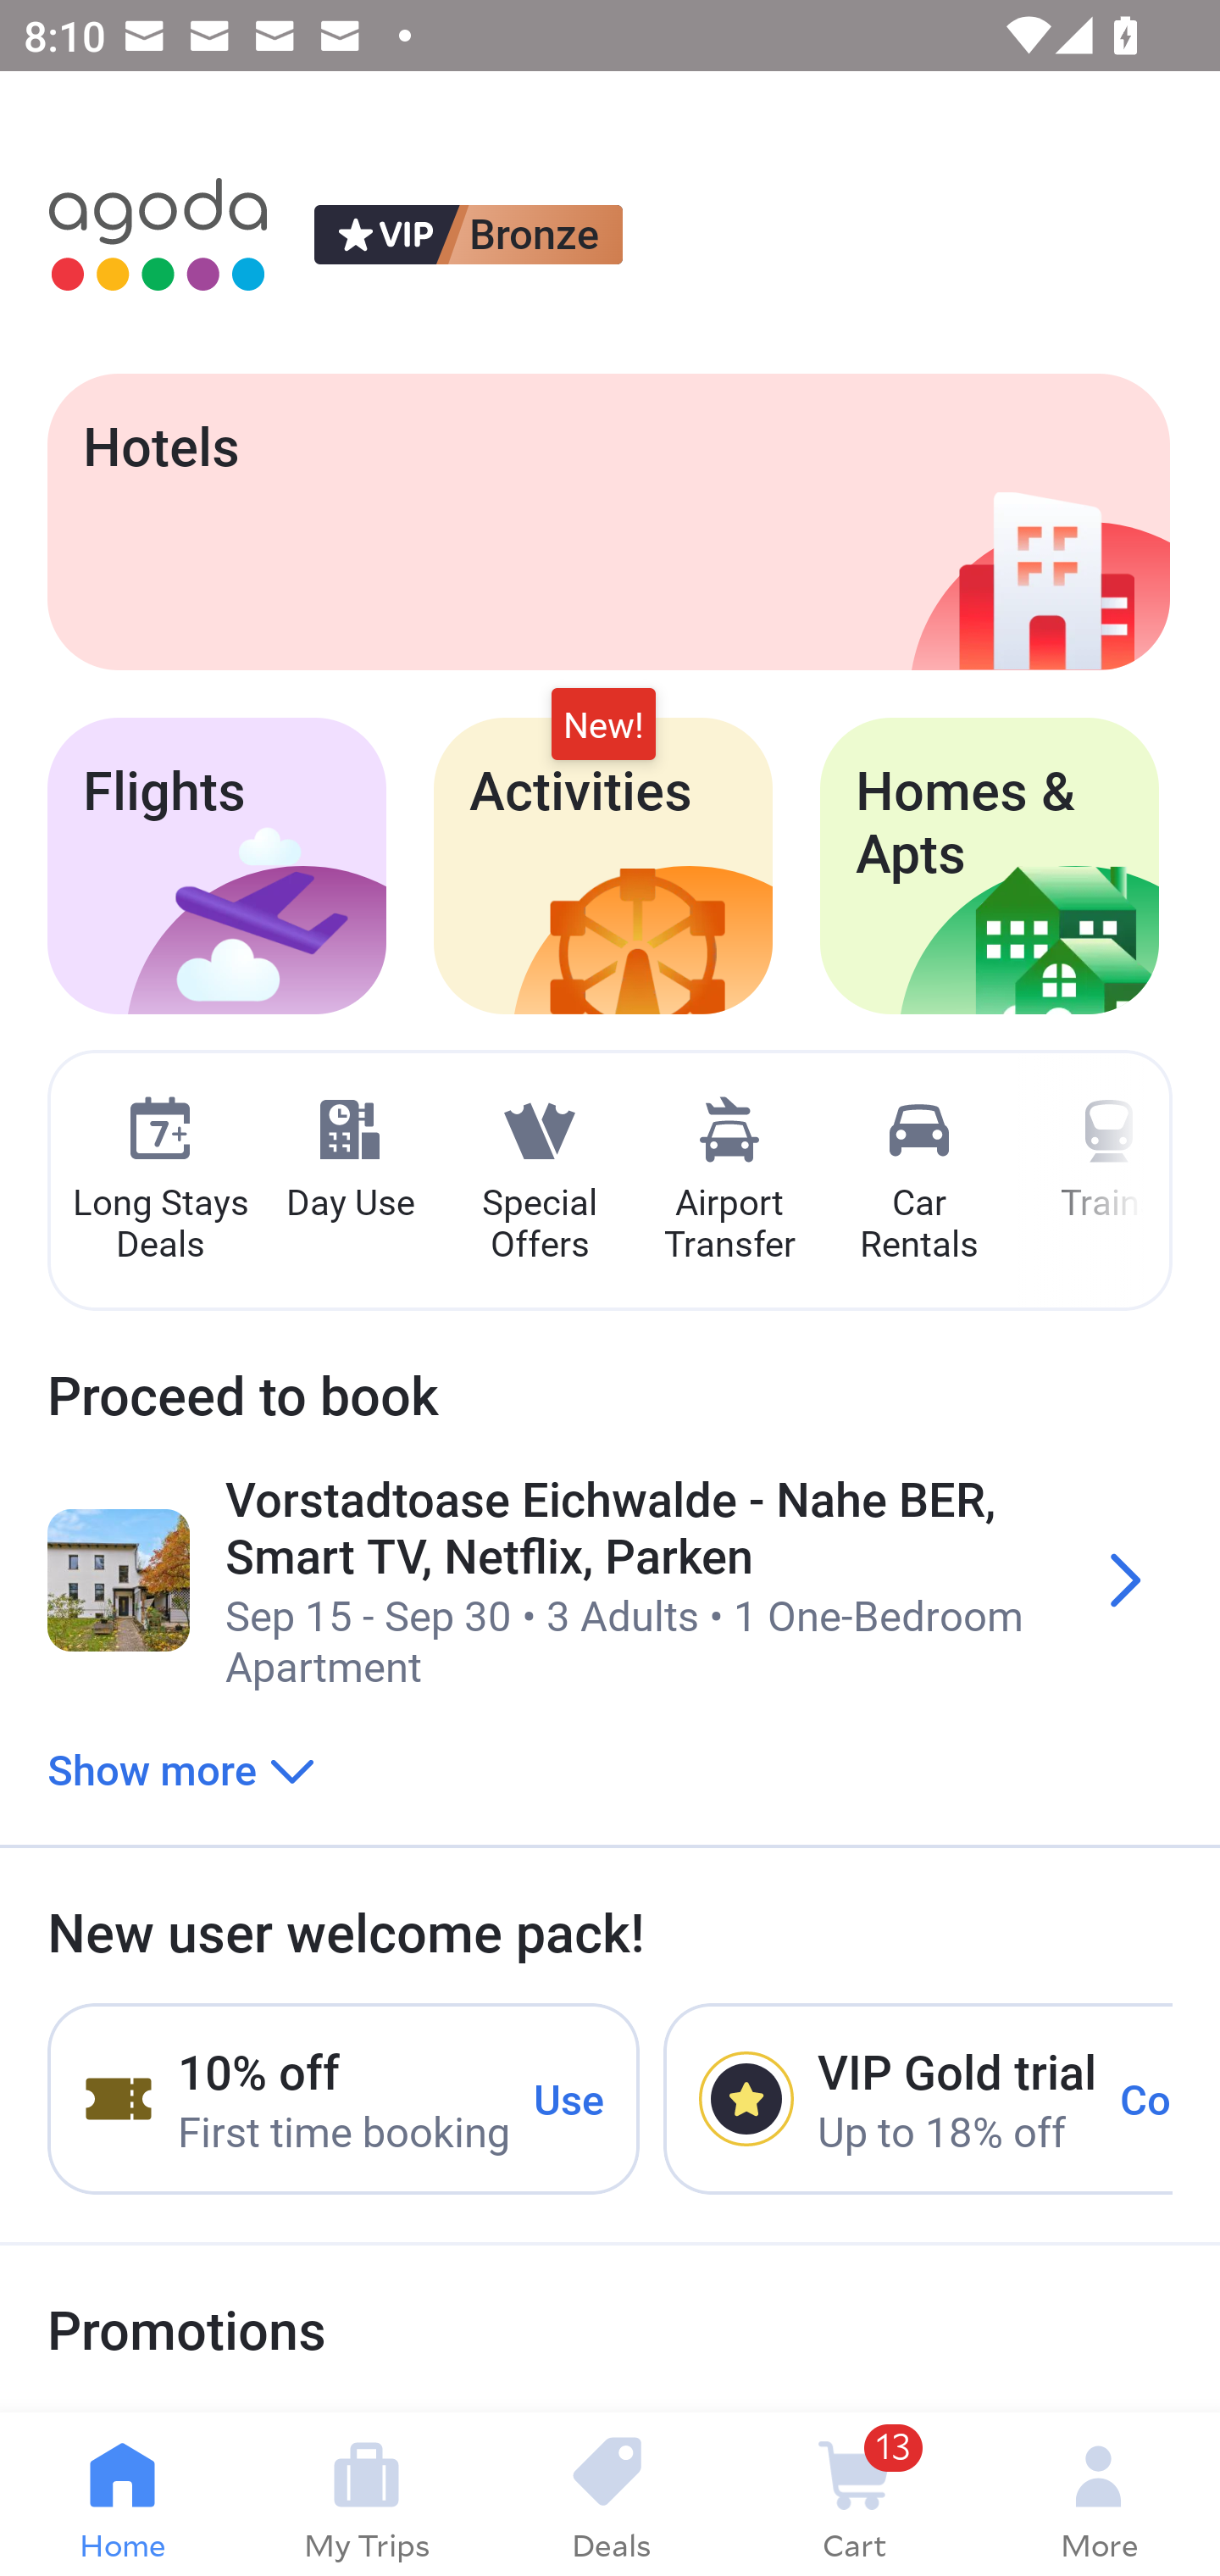  Describe the element at coordinates (854, 2495) in the screenshot. I see `13 Cart` at that location.